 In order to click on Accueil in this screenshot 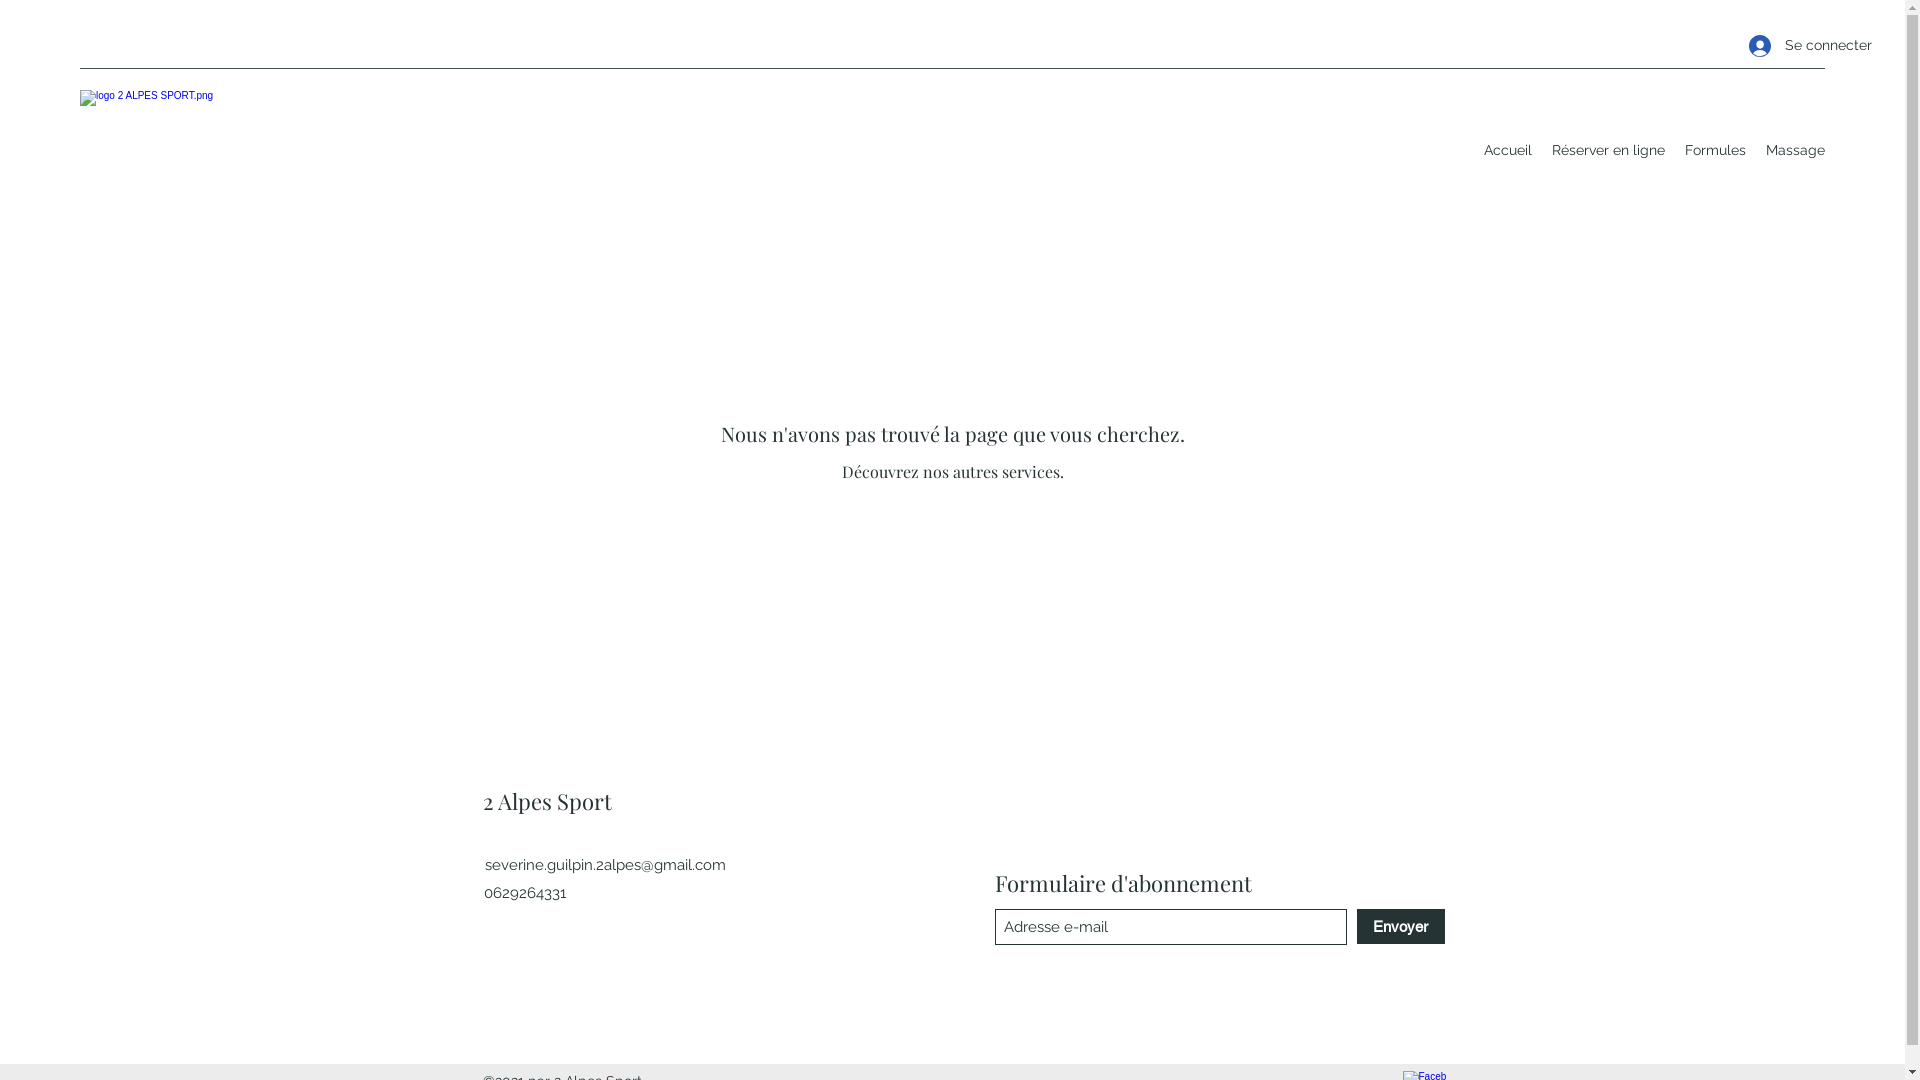, I will do `click(1508, 150)`.